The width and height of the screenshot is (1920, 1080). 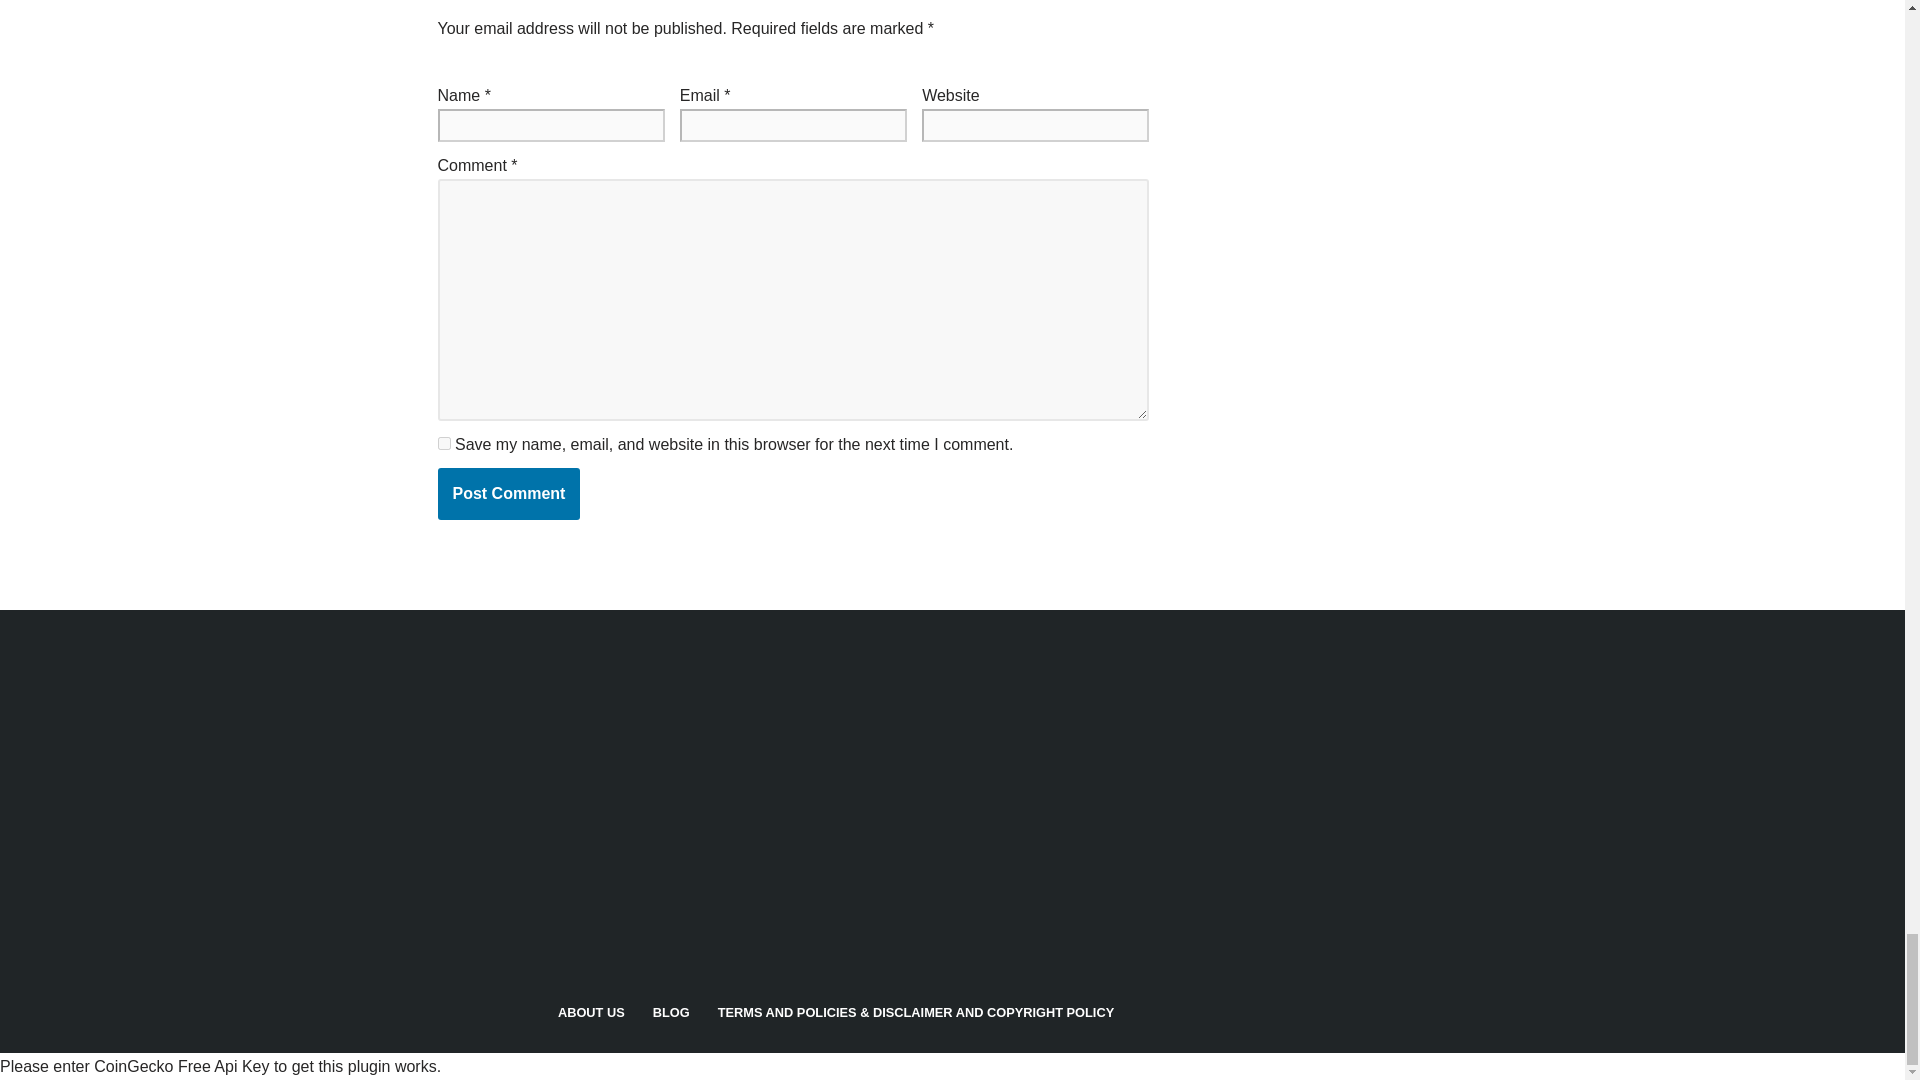 I want to click on ABOUT US, so click(x=592, y=1014).